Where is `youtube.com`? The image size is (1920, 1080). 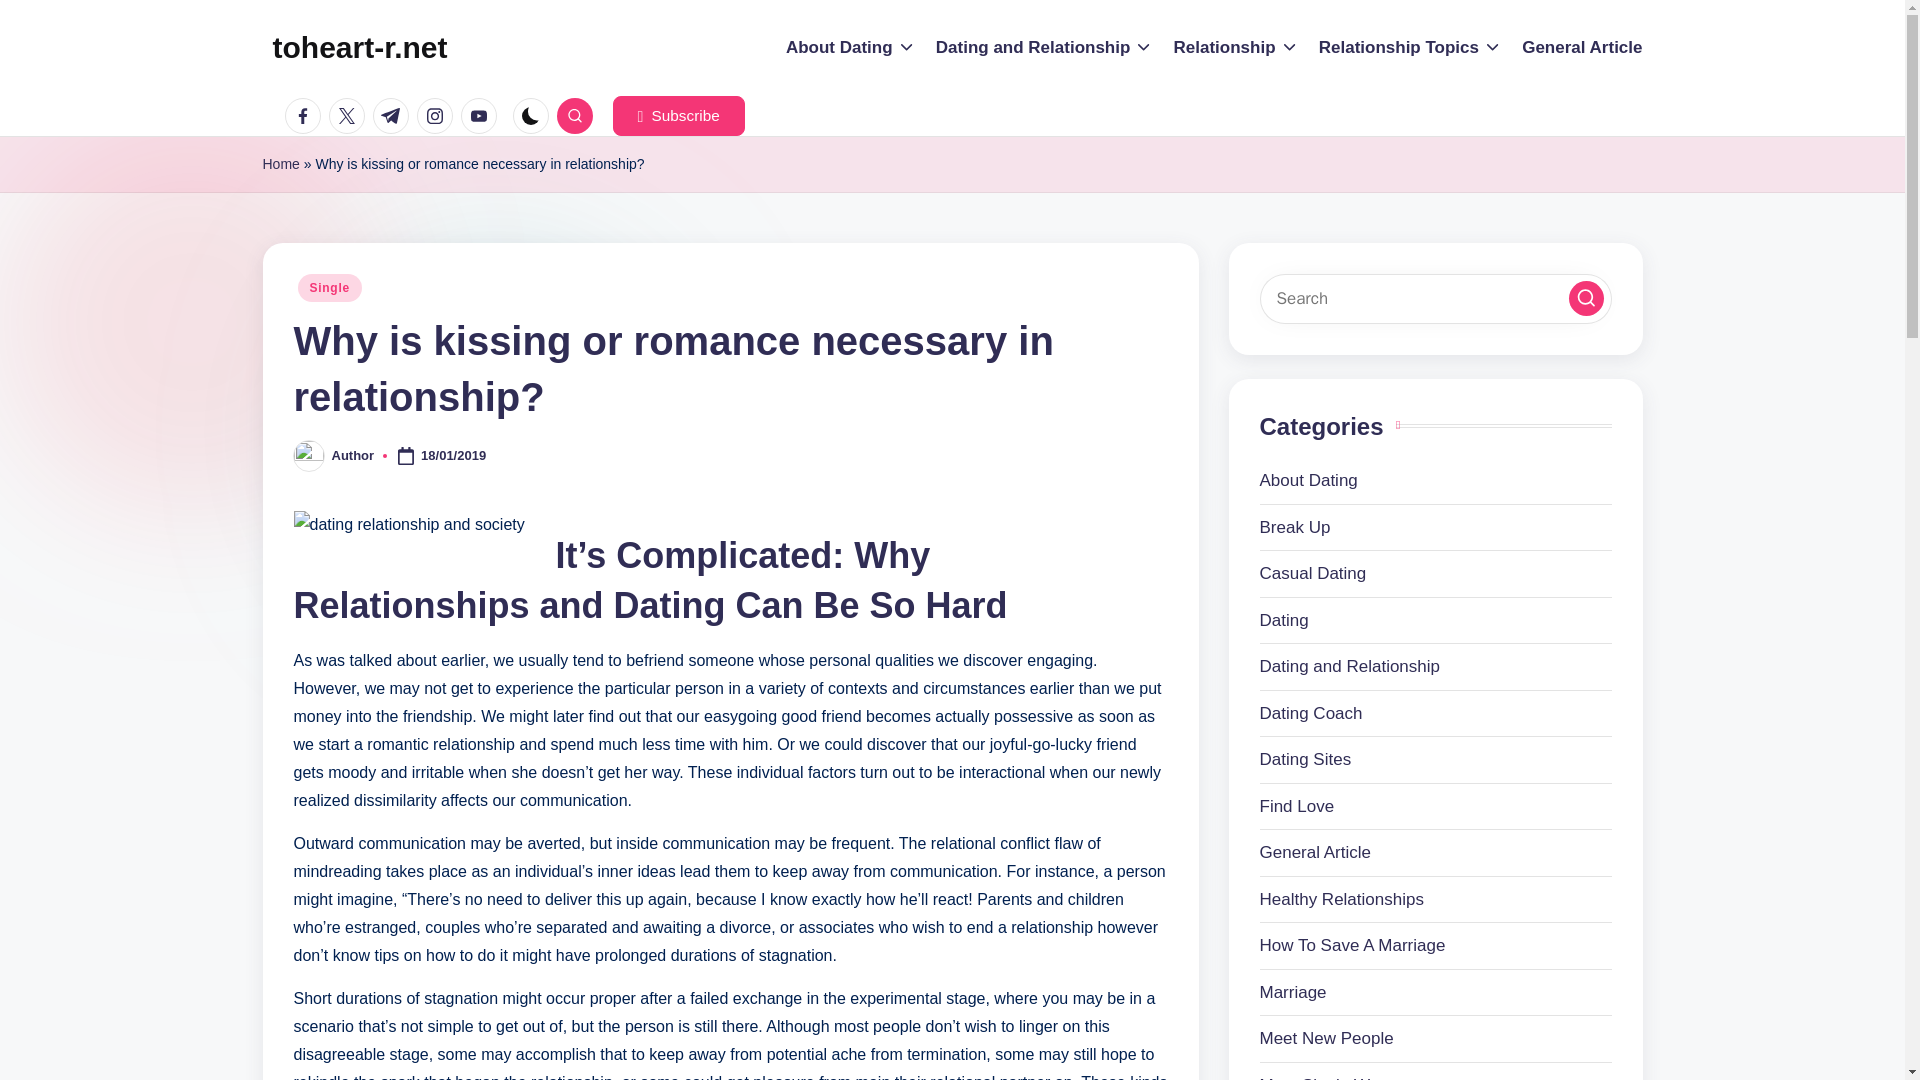 youtube.com is located at coordinates (482, 116).